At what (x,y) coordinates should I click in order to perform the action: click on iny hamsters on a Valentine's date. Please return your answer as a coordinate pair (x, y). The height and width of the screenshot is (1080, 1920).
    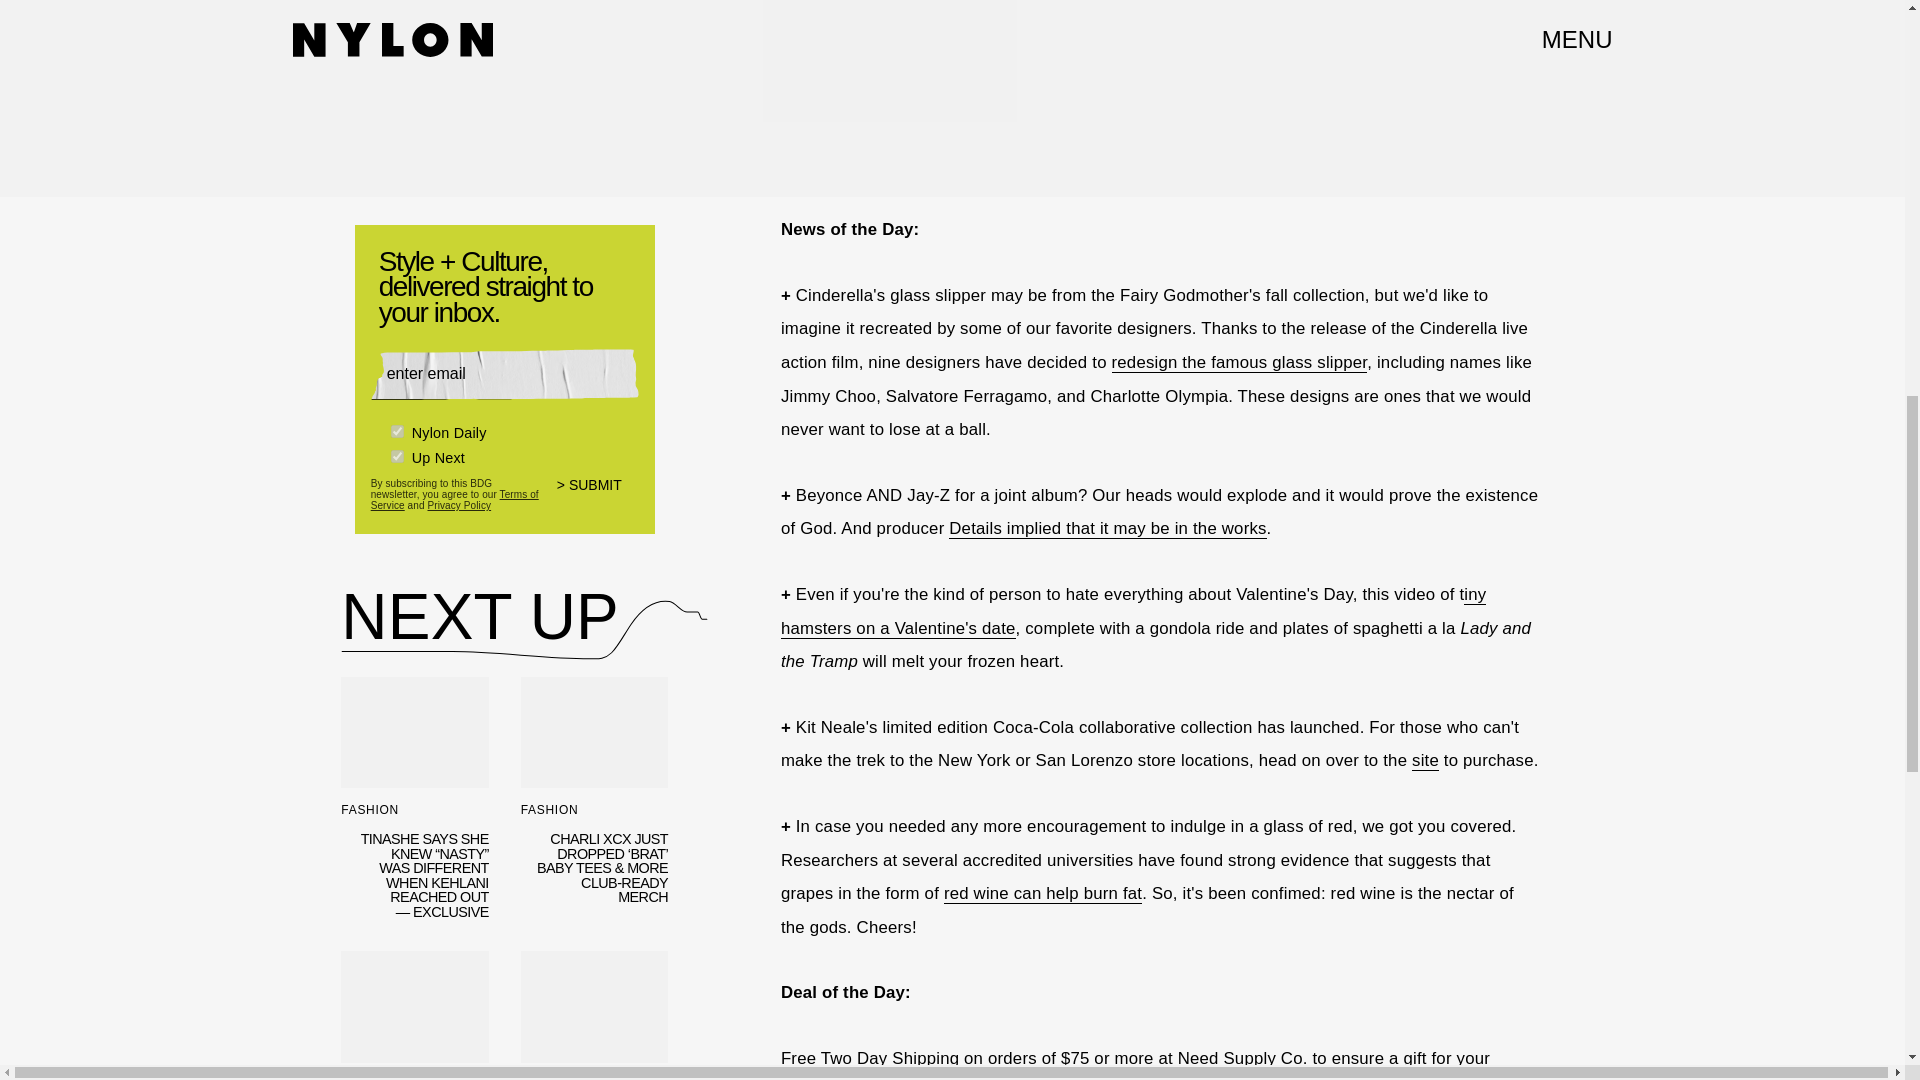
    Looking at the image, I should click on (1134, 612).